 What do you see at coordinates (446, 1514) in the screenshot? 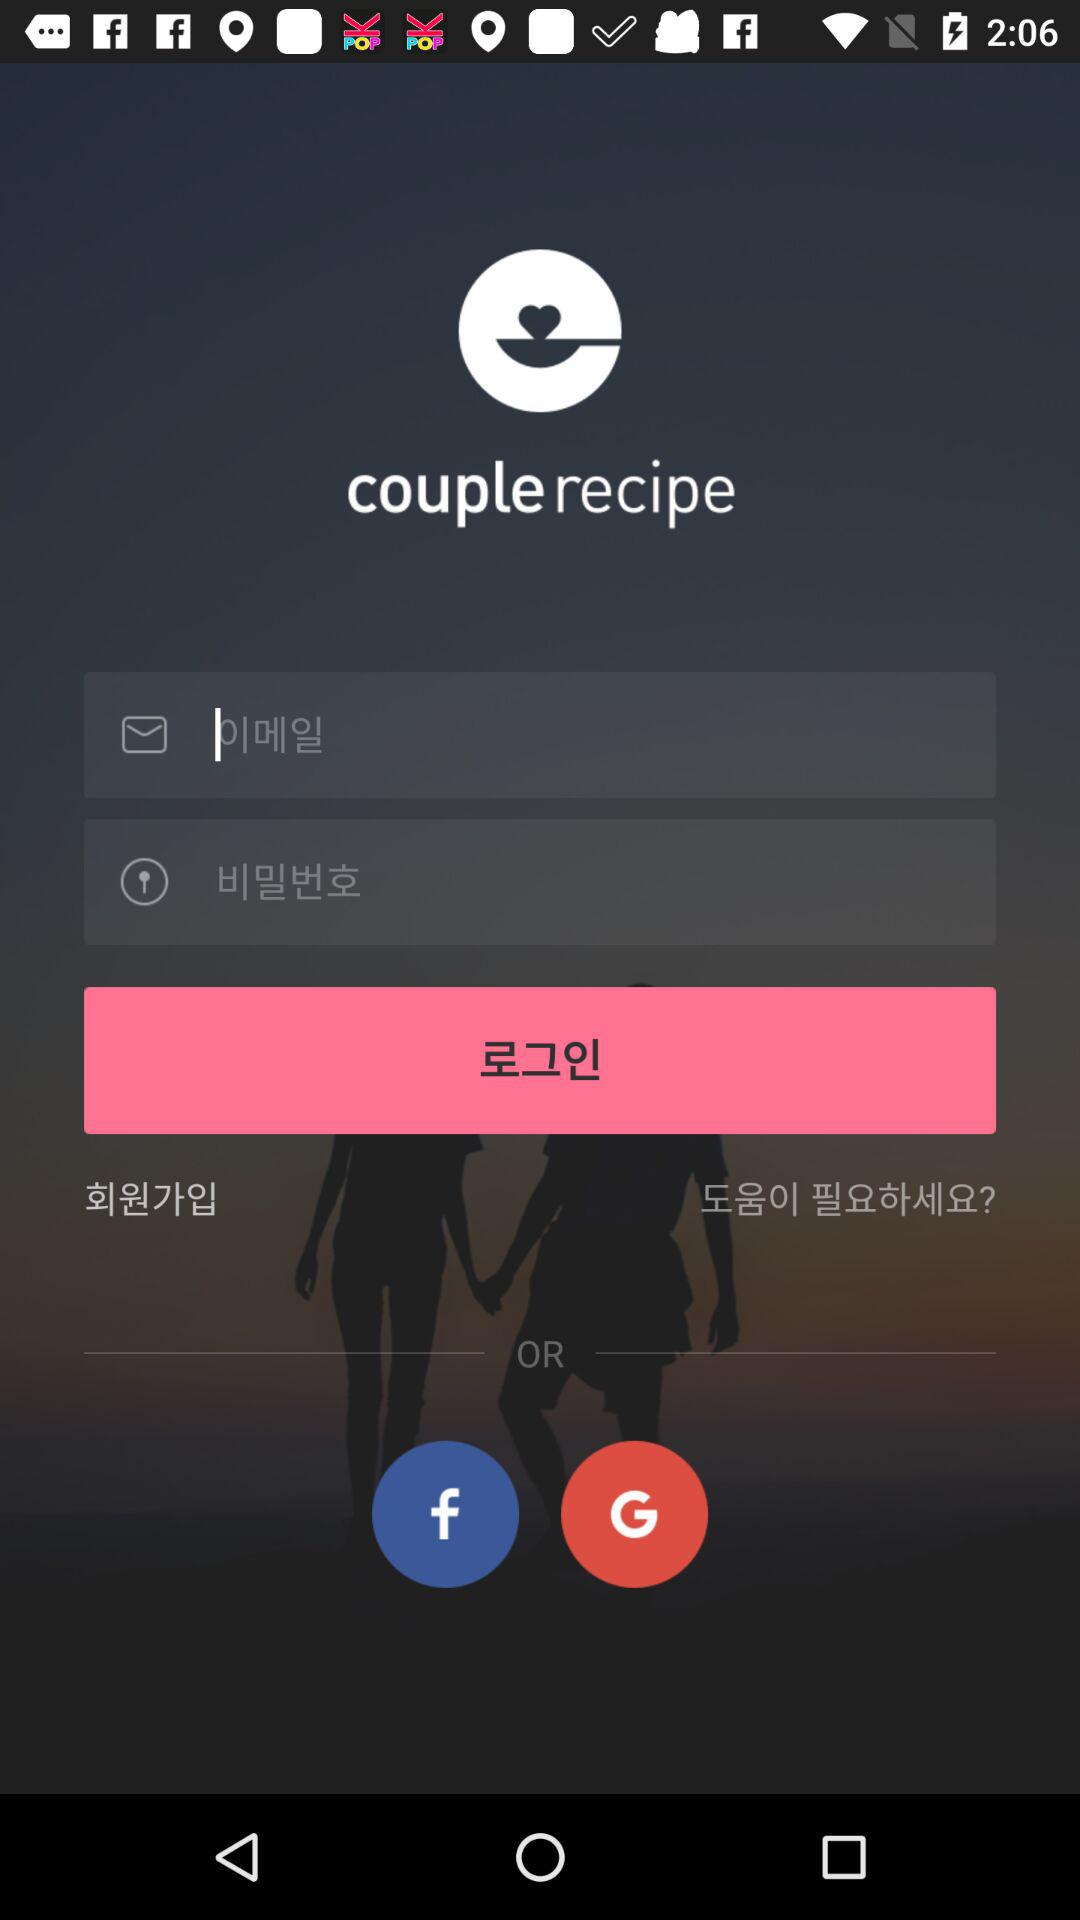
I see `click icon below or item` at bounding box center [446, 1514].